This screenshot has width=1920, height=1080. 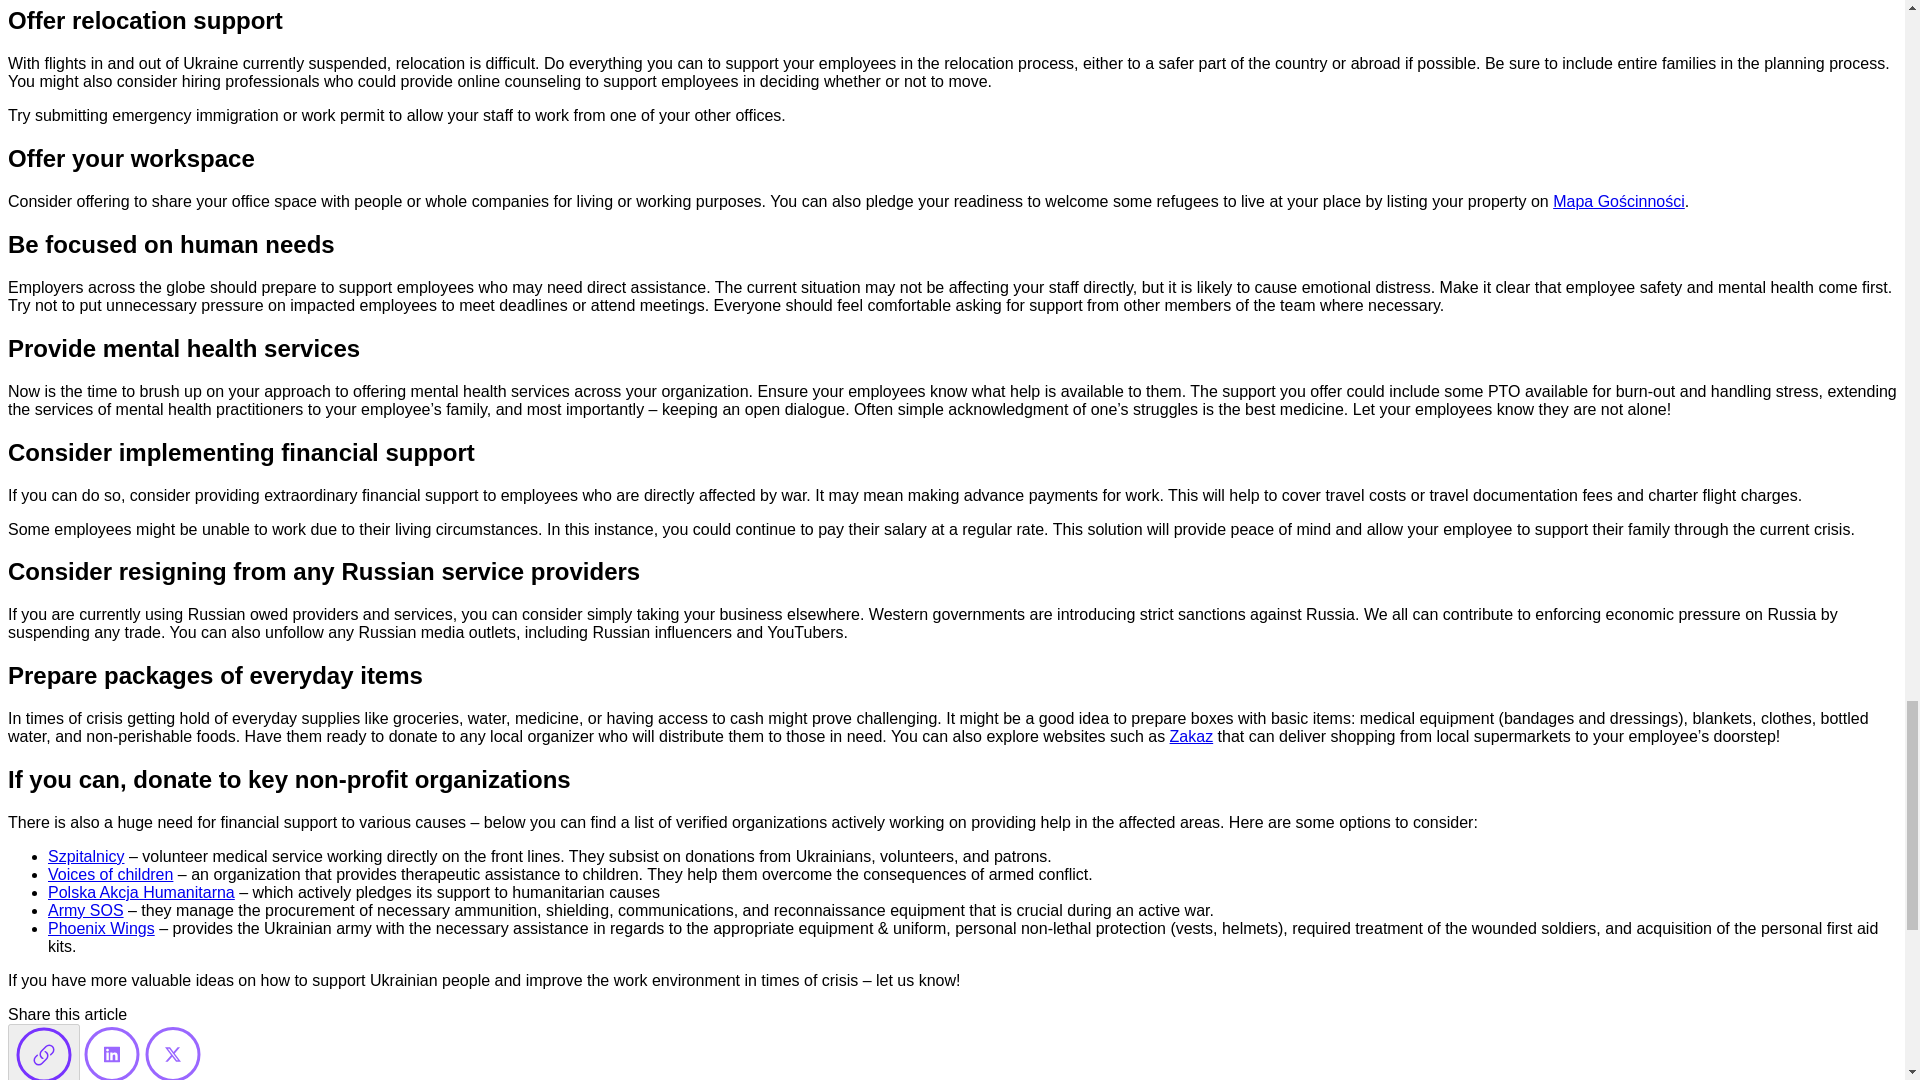 What do you see at coordinates (86, 856) in the screenshot?
I see `Szpitalnicy` at bounding box center [86, 856].